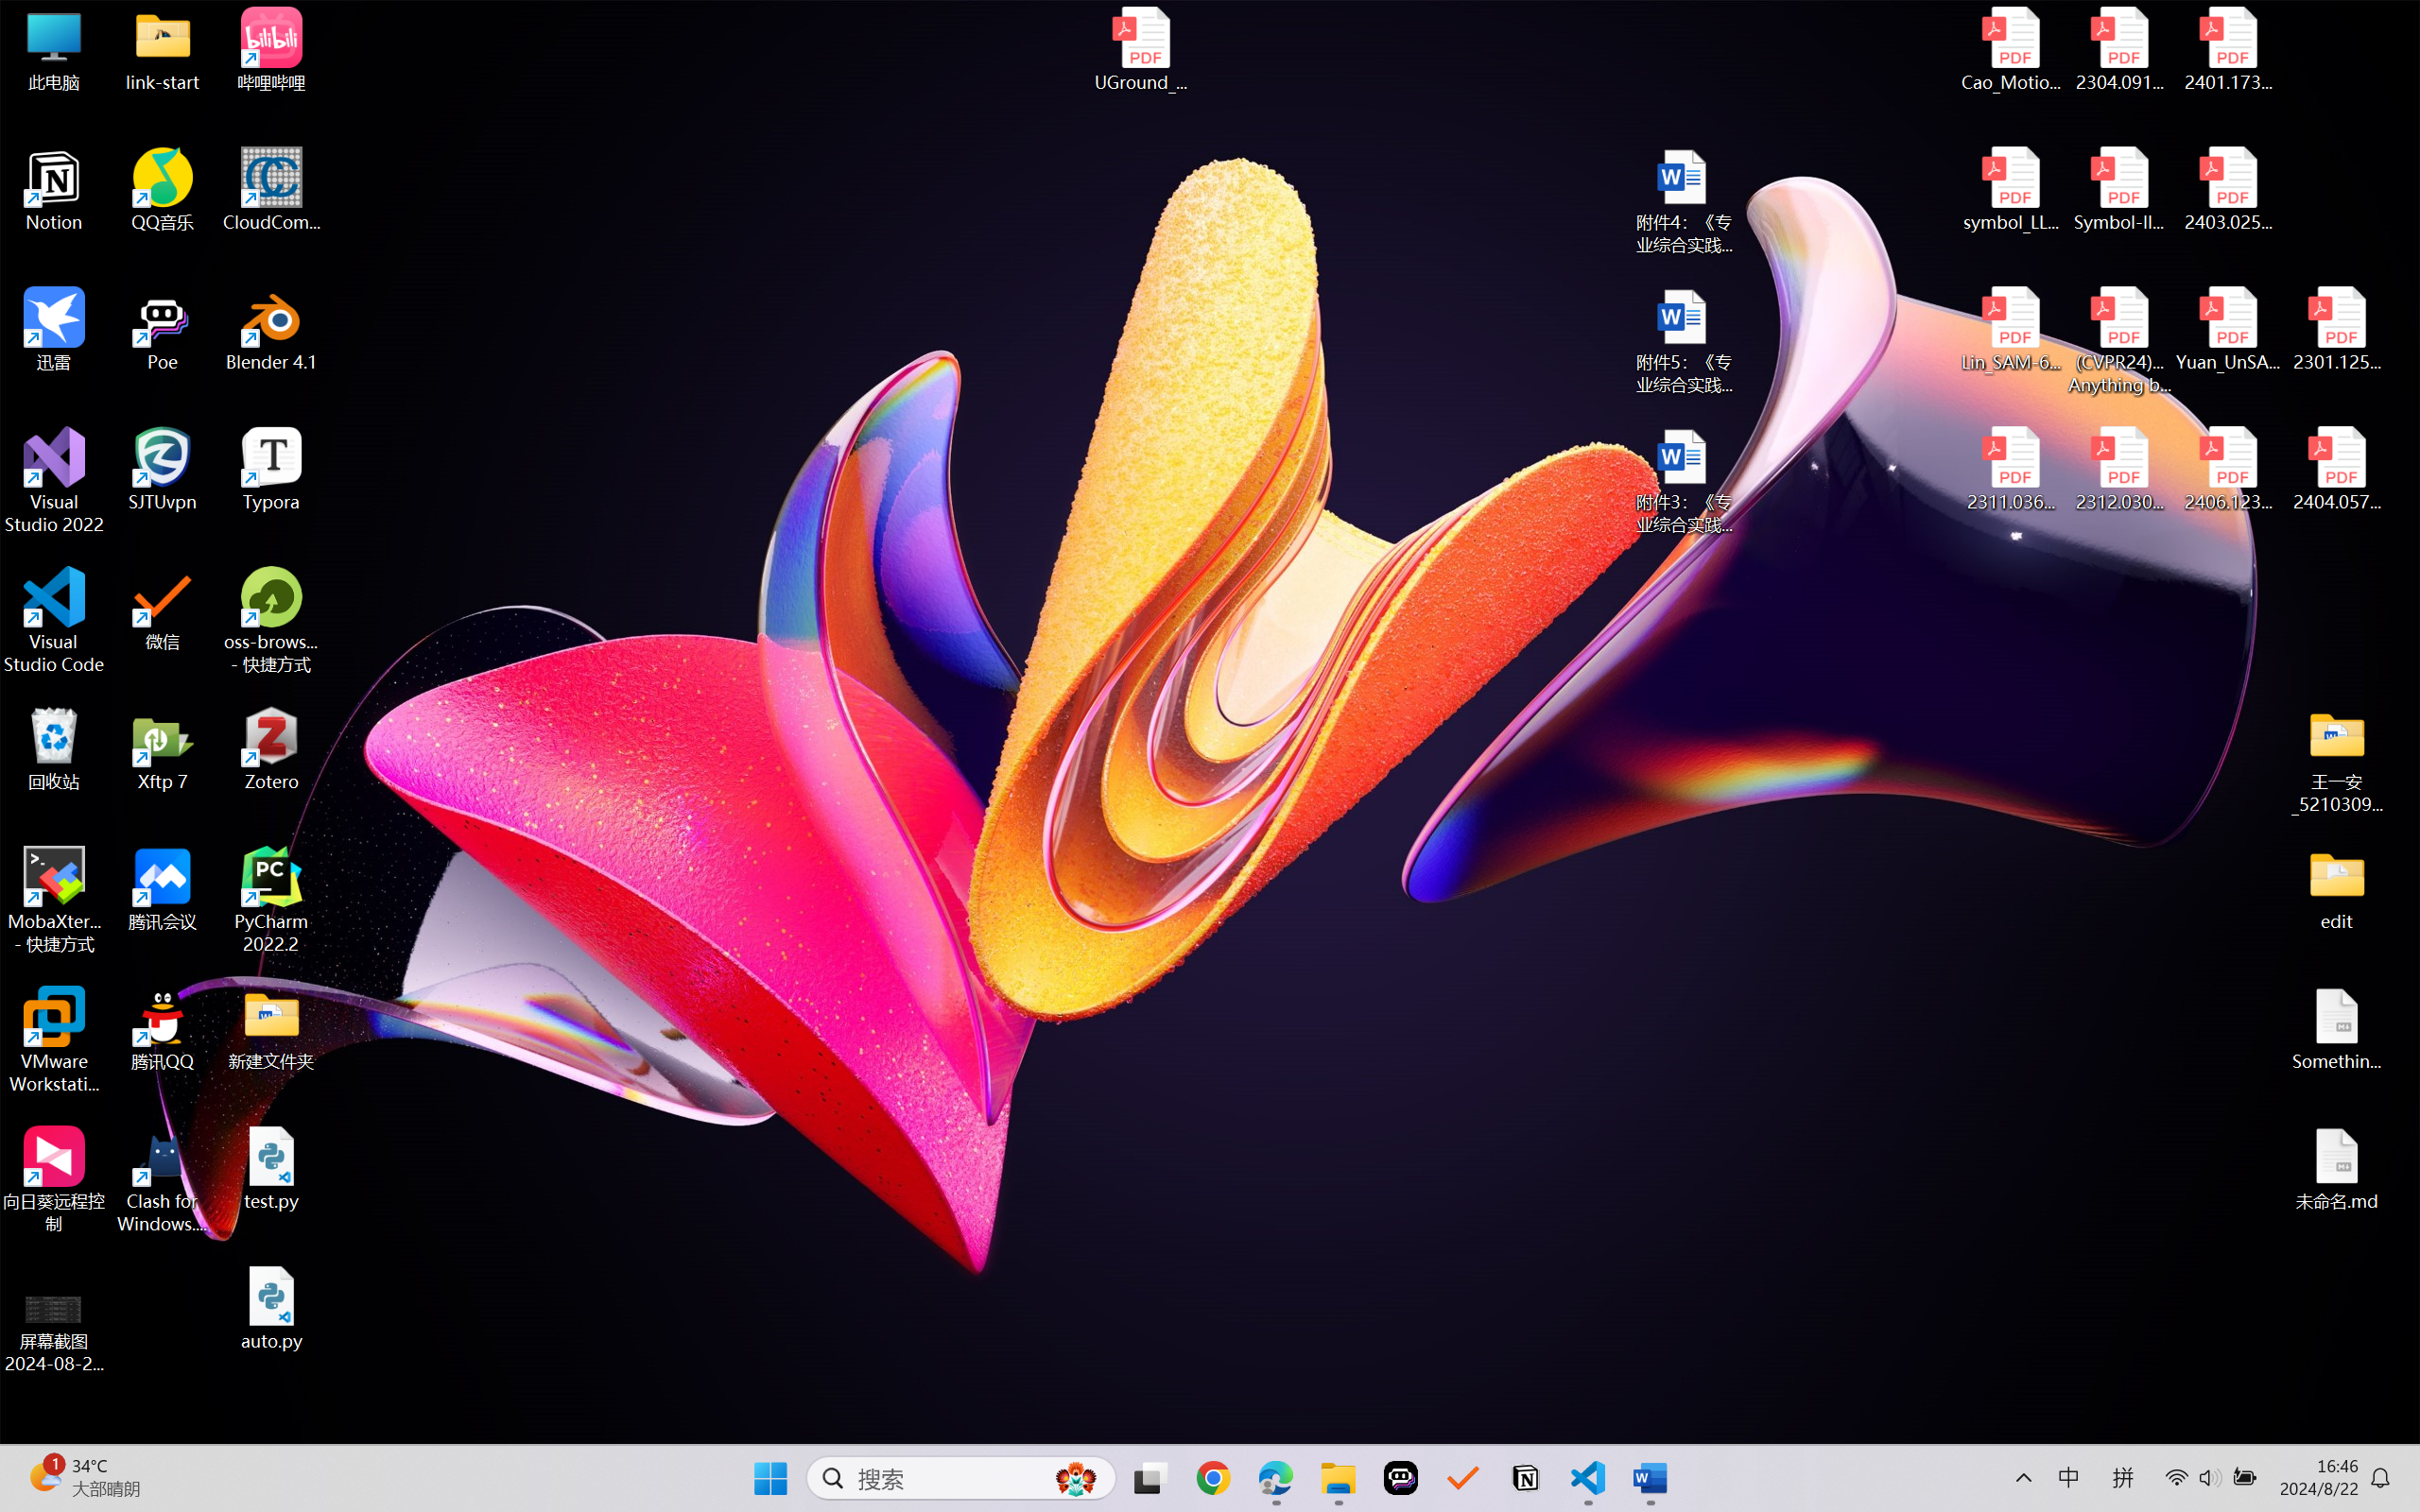  What do you see at coordinates (2119, 190) in the screenshot?
I see `Symbol-llm-v2.pdf` at bounding box center [2119, 190].